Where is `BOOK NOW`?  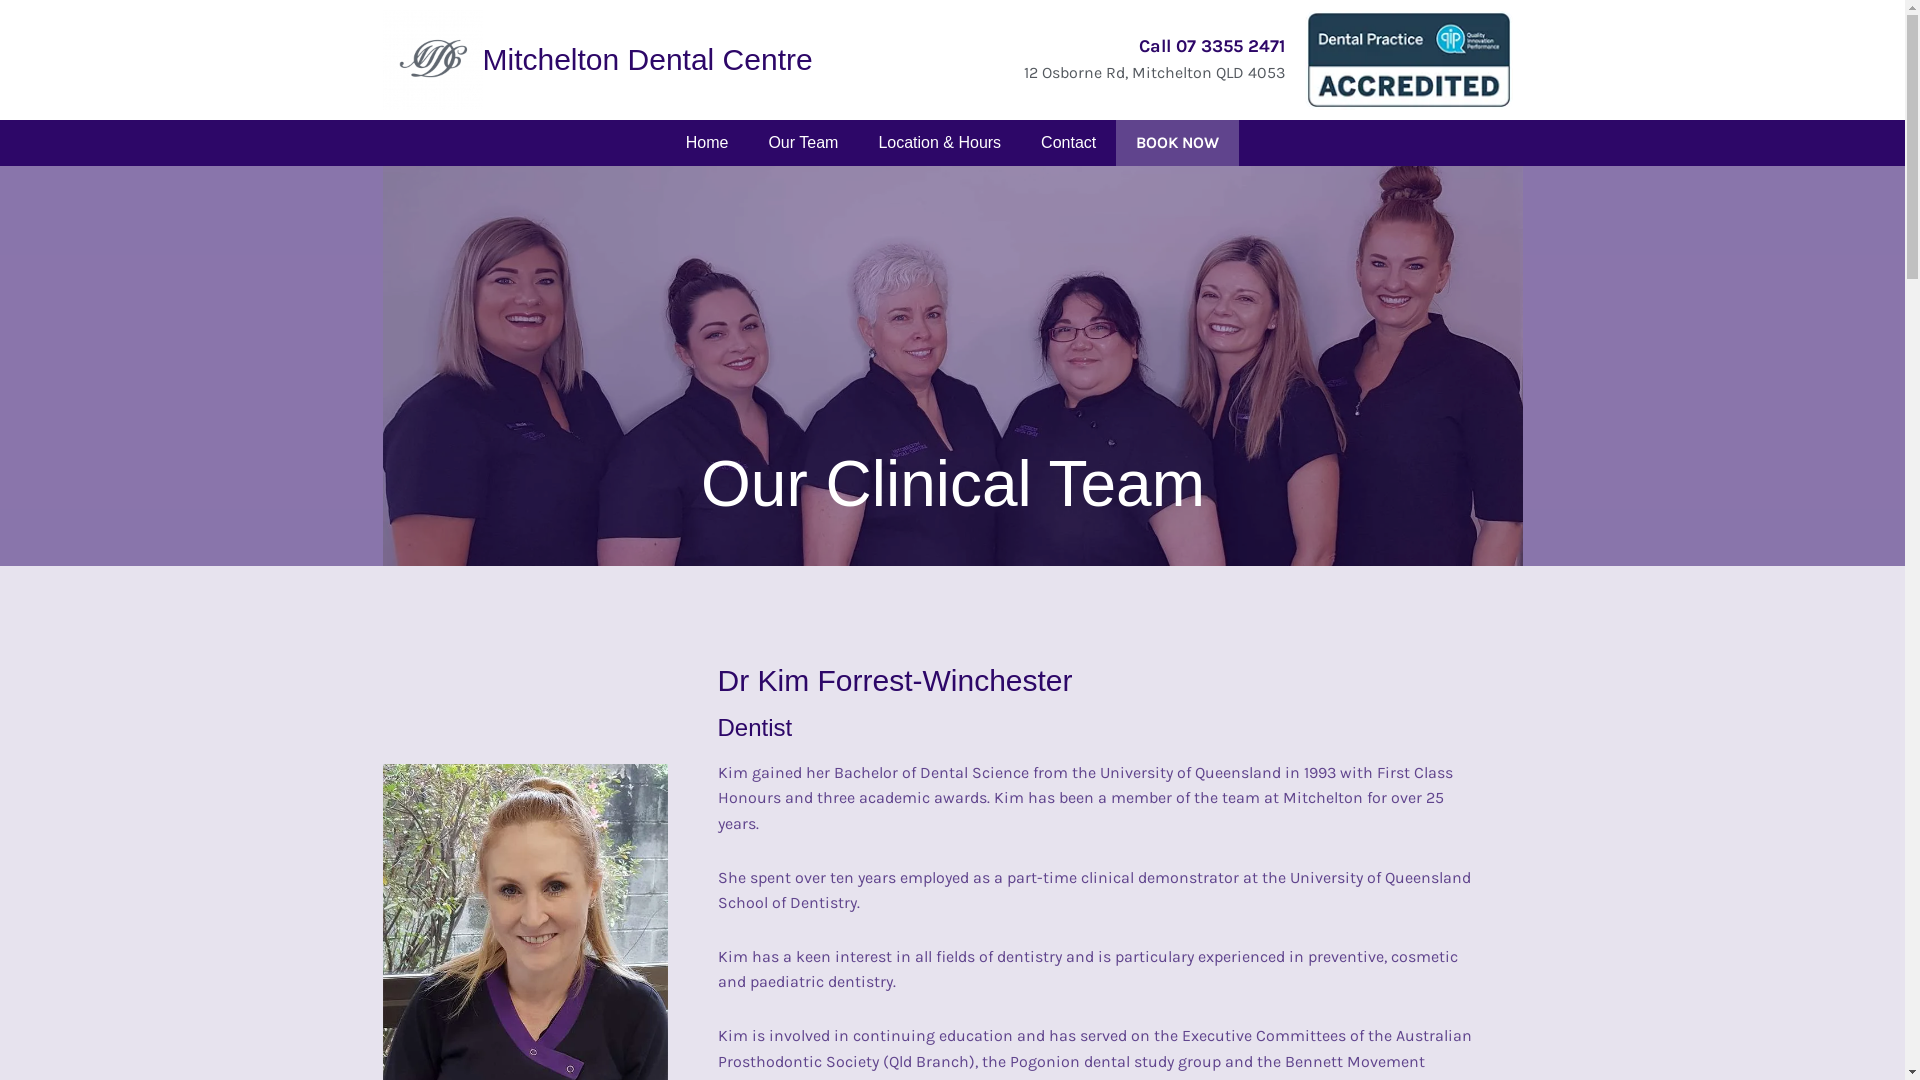 BOOK NOW is located at coordinates (1178, 143).